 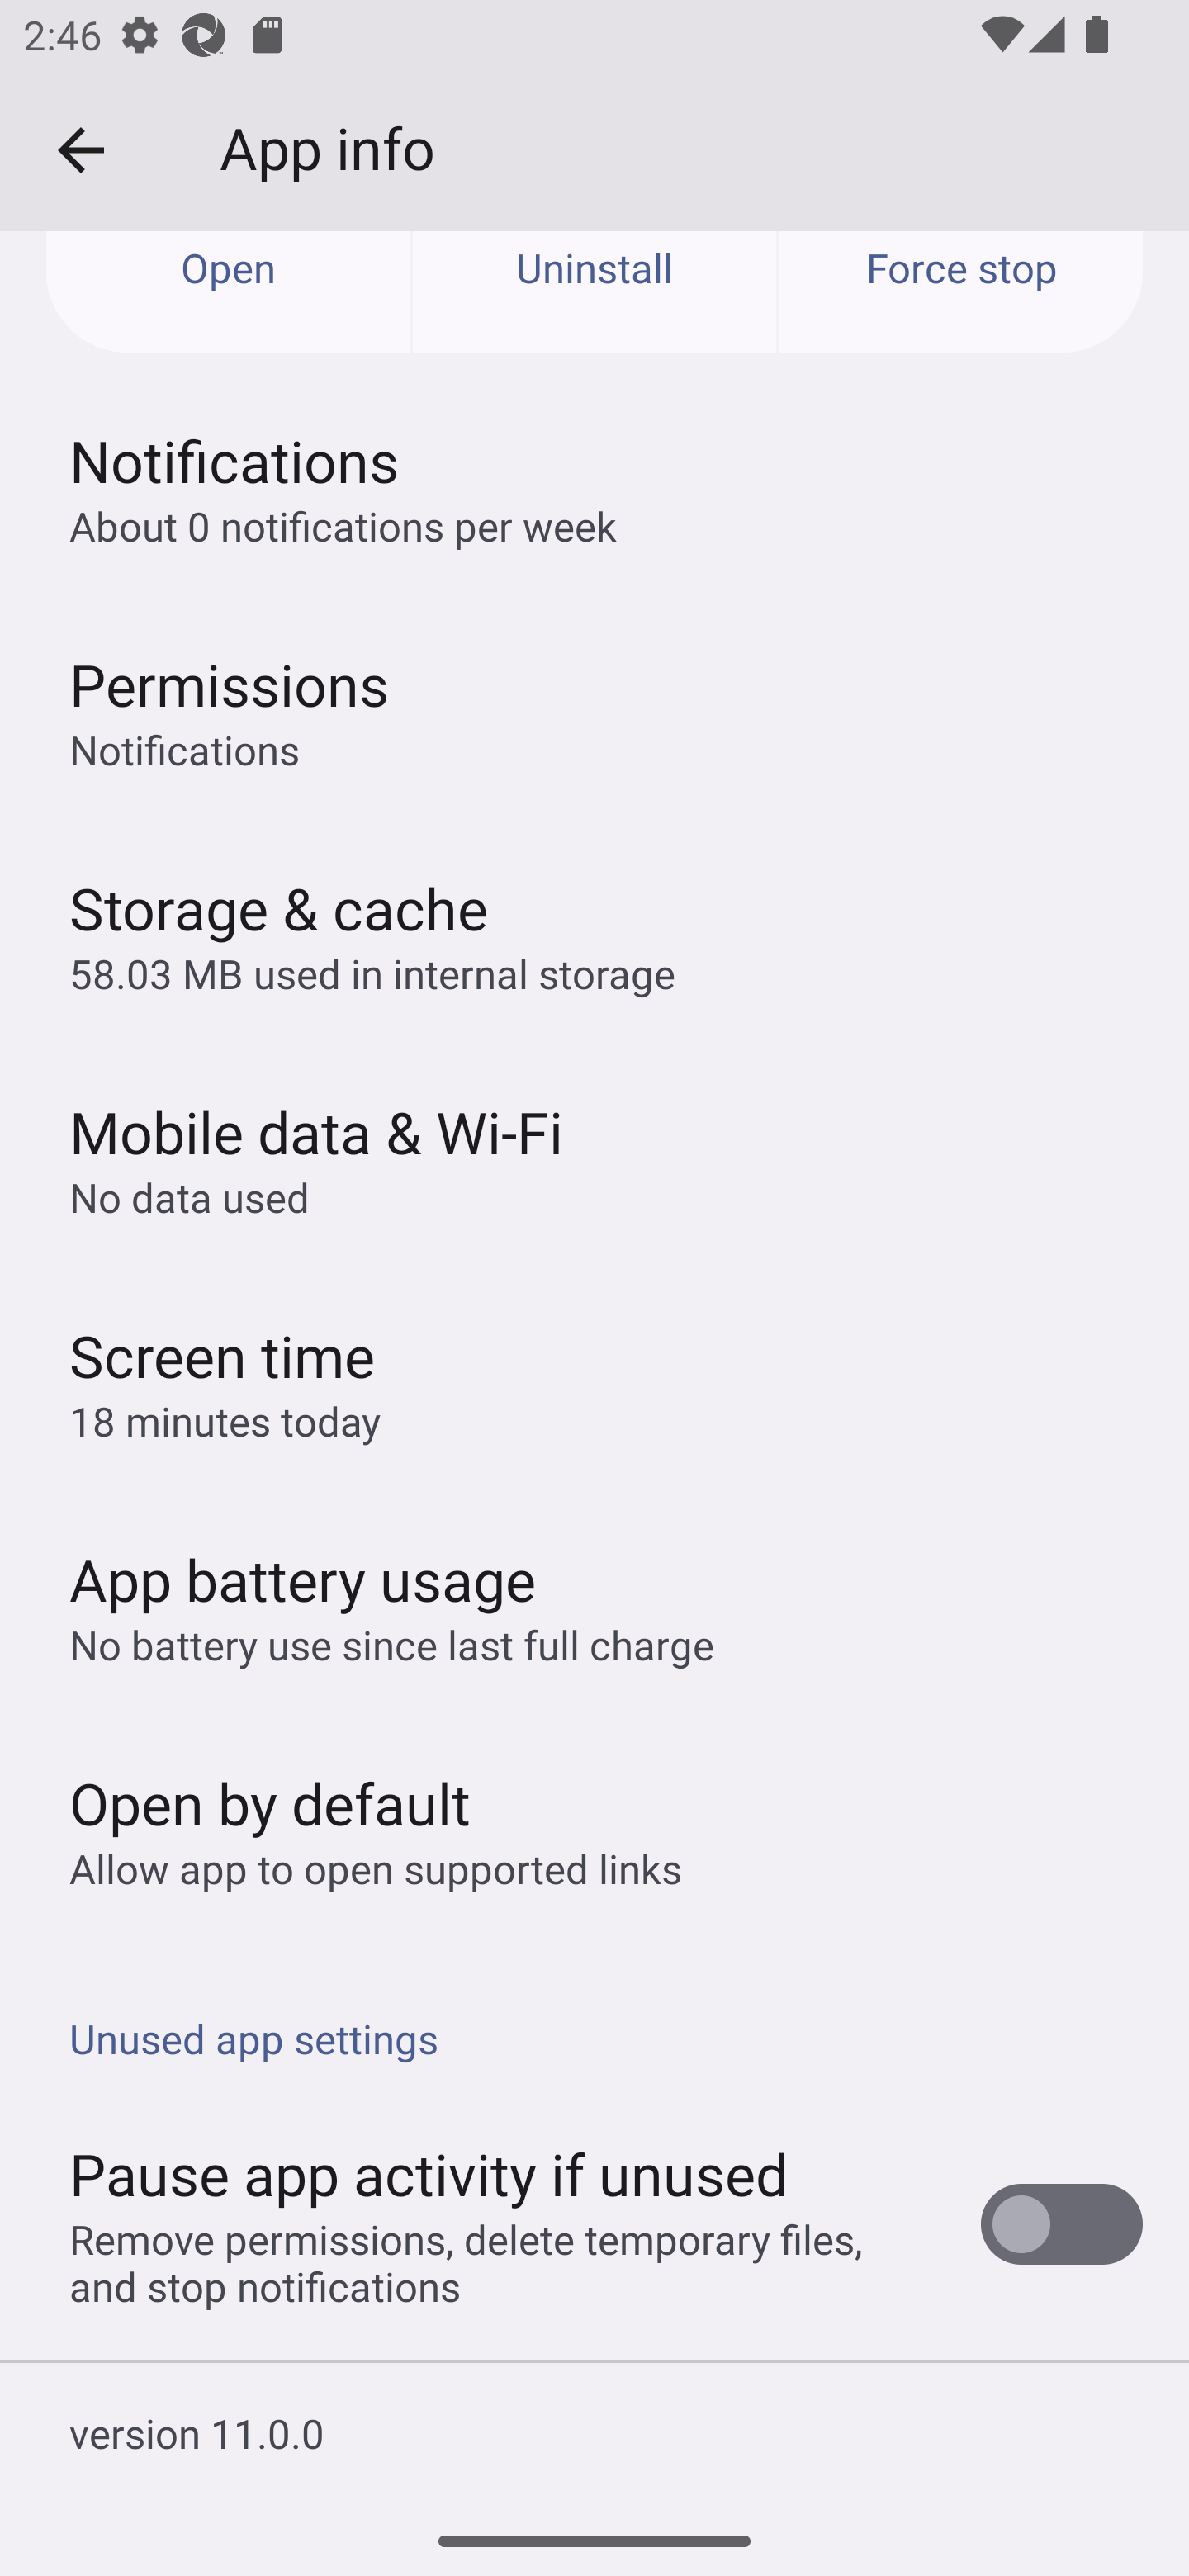 What do you see at coordinates (594, 935) in the screenshot?
I see `Storage & cache 58.03 MB used in internal storage` at bounding box center [594, 935].